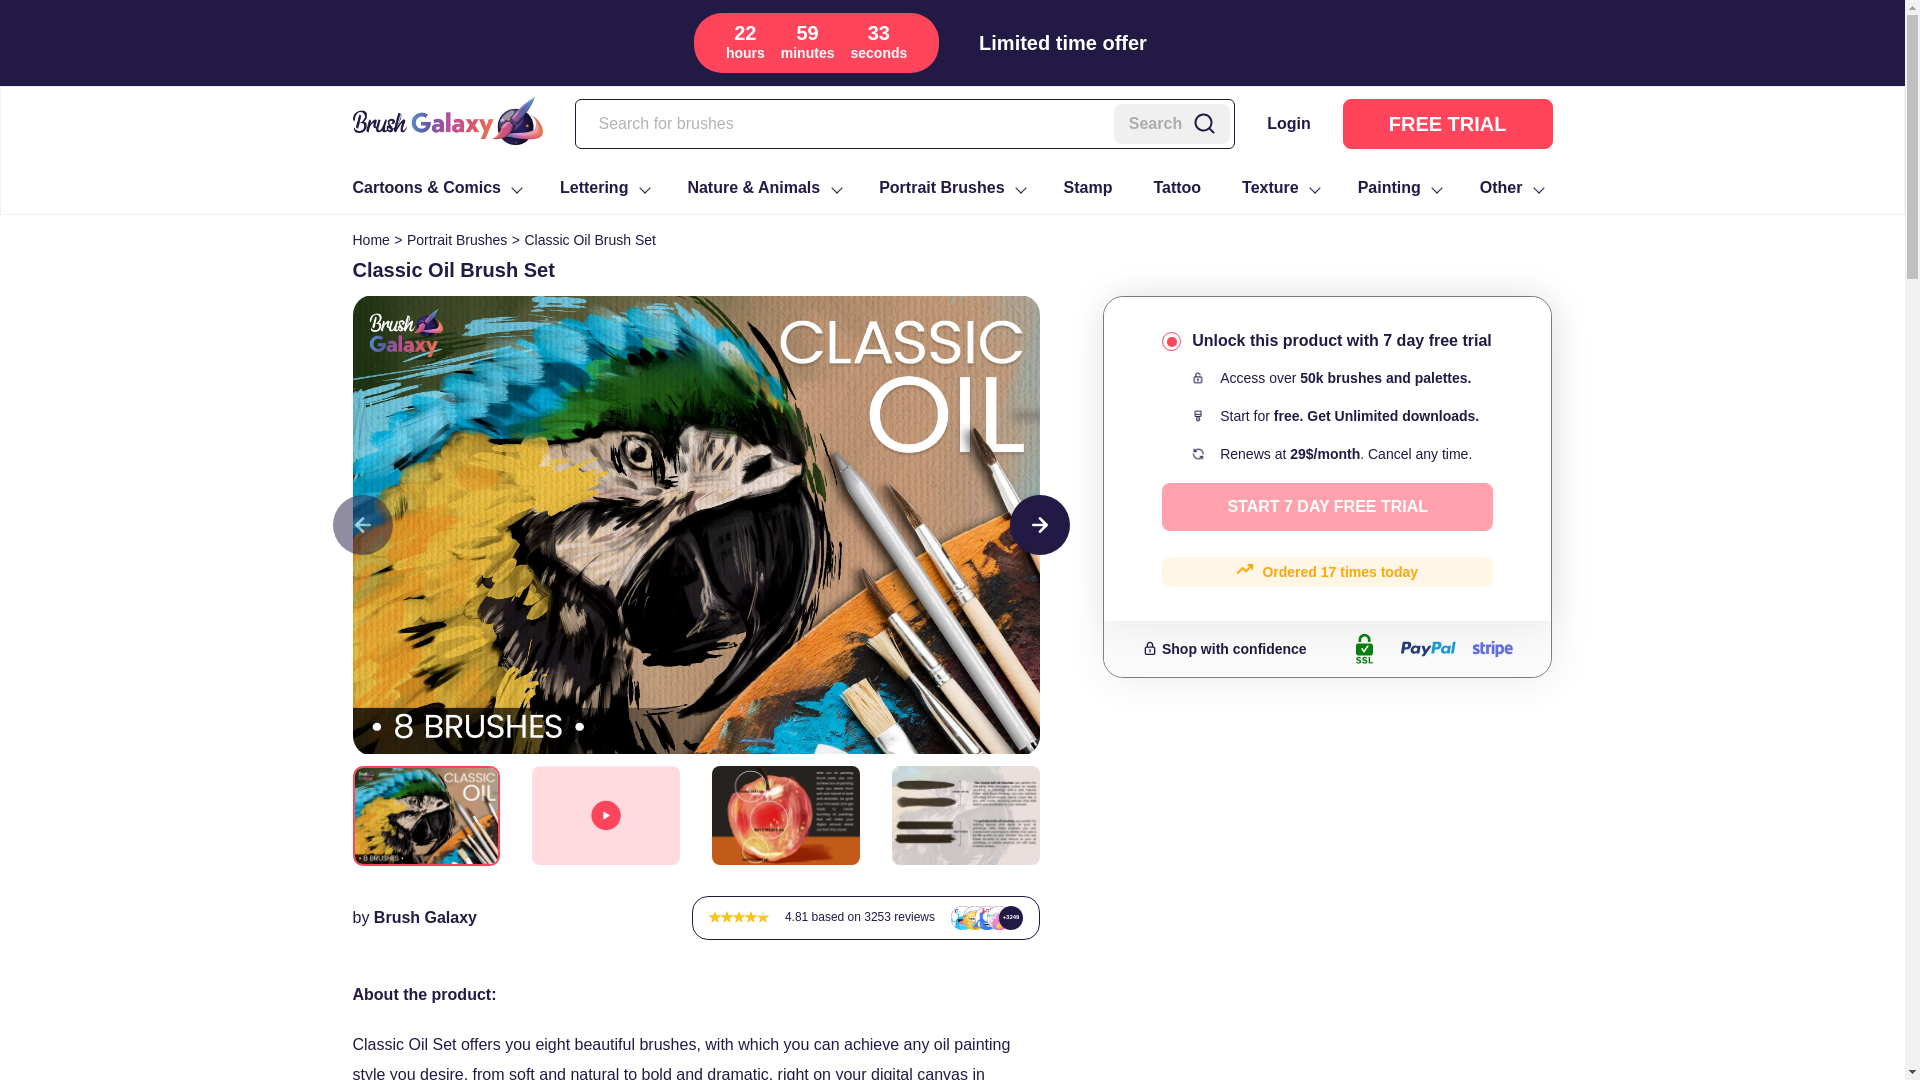 This screenshot has height=1080, width=1920. Describe the element at coordinates (1510, 189) in the screenshot. I see `Other` at that location.